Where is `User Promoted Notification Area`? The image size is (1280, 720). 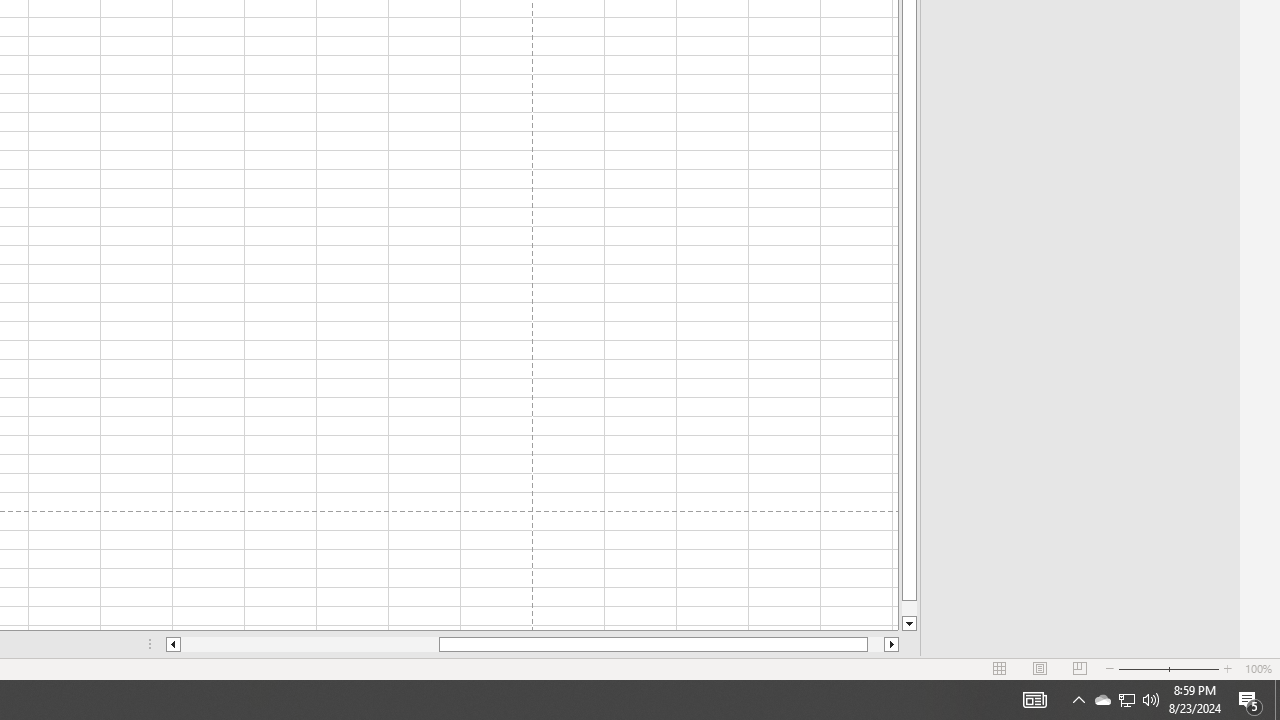
User Promoted Notification Area is located at coordinates (310, 644).